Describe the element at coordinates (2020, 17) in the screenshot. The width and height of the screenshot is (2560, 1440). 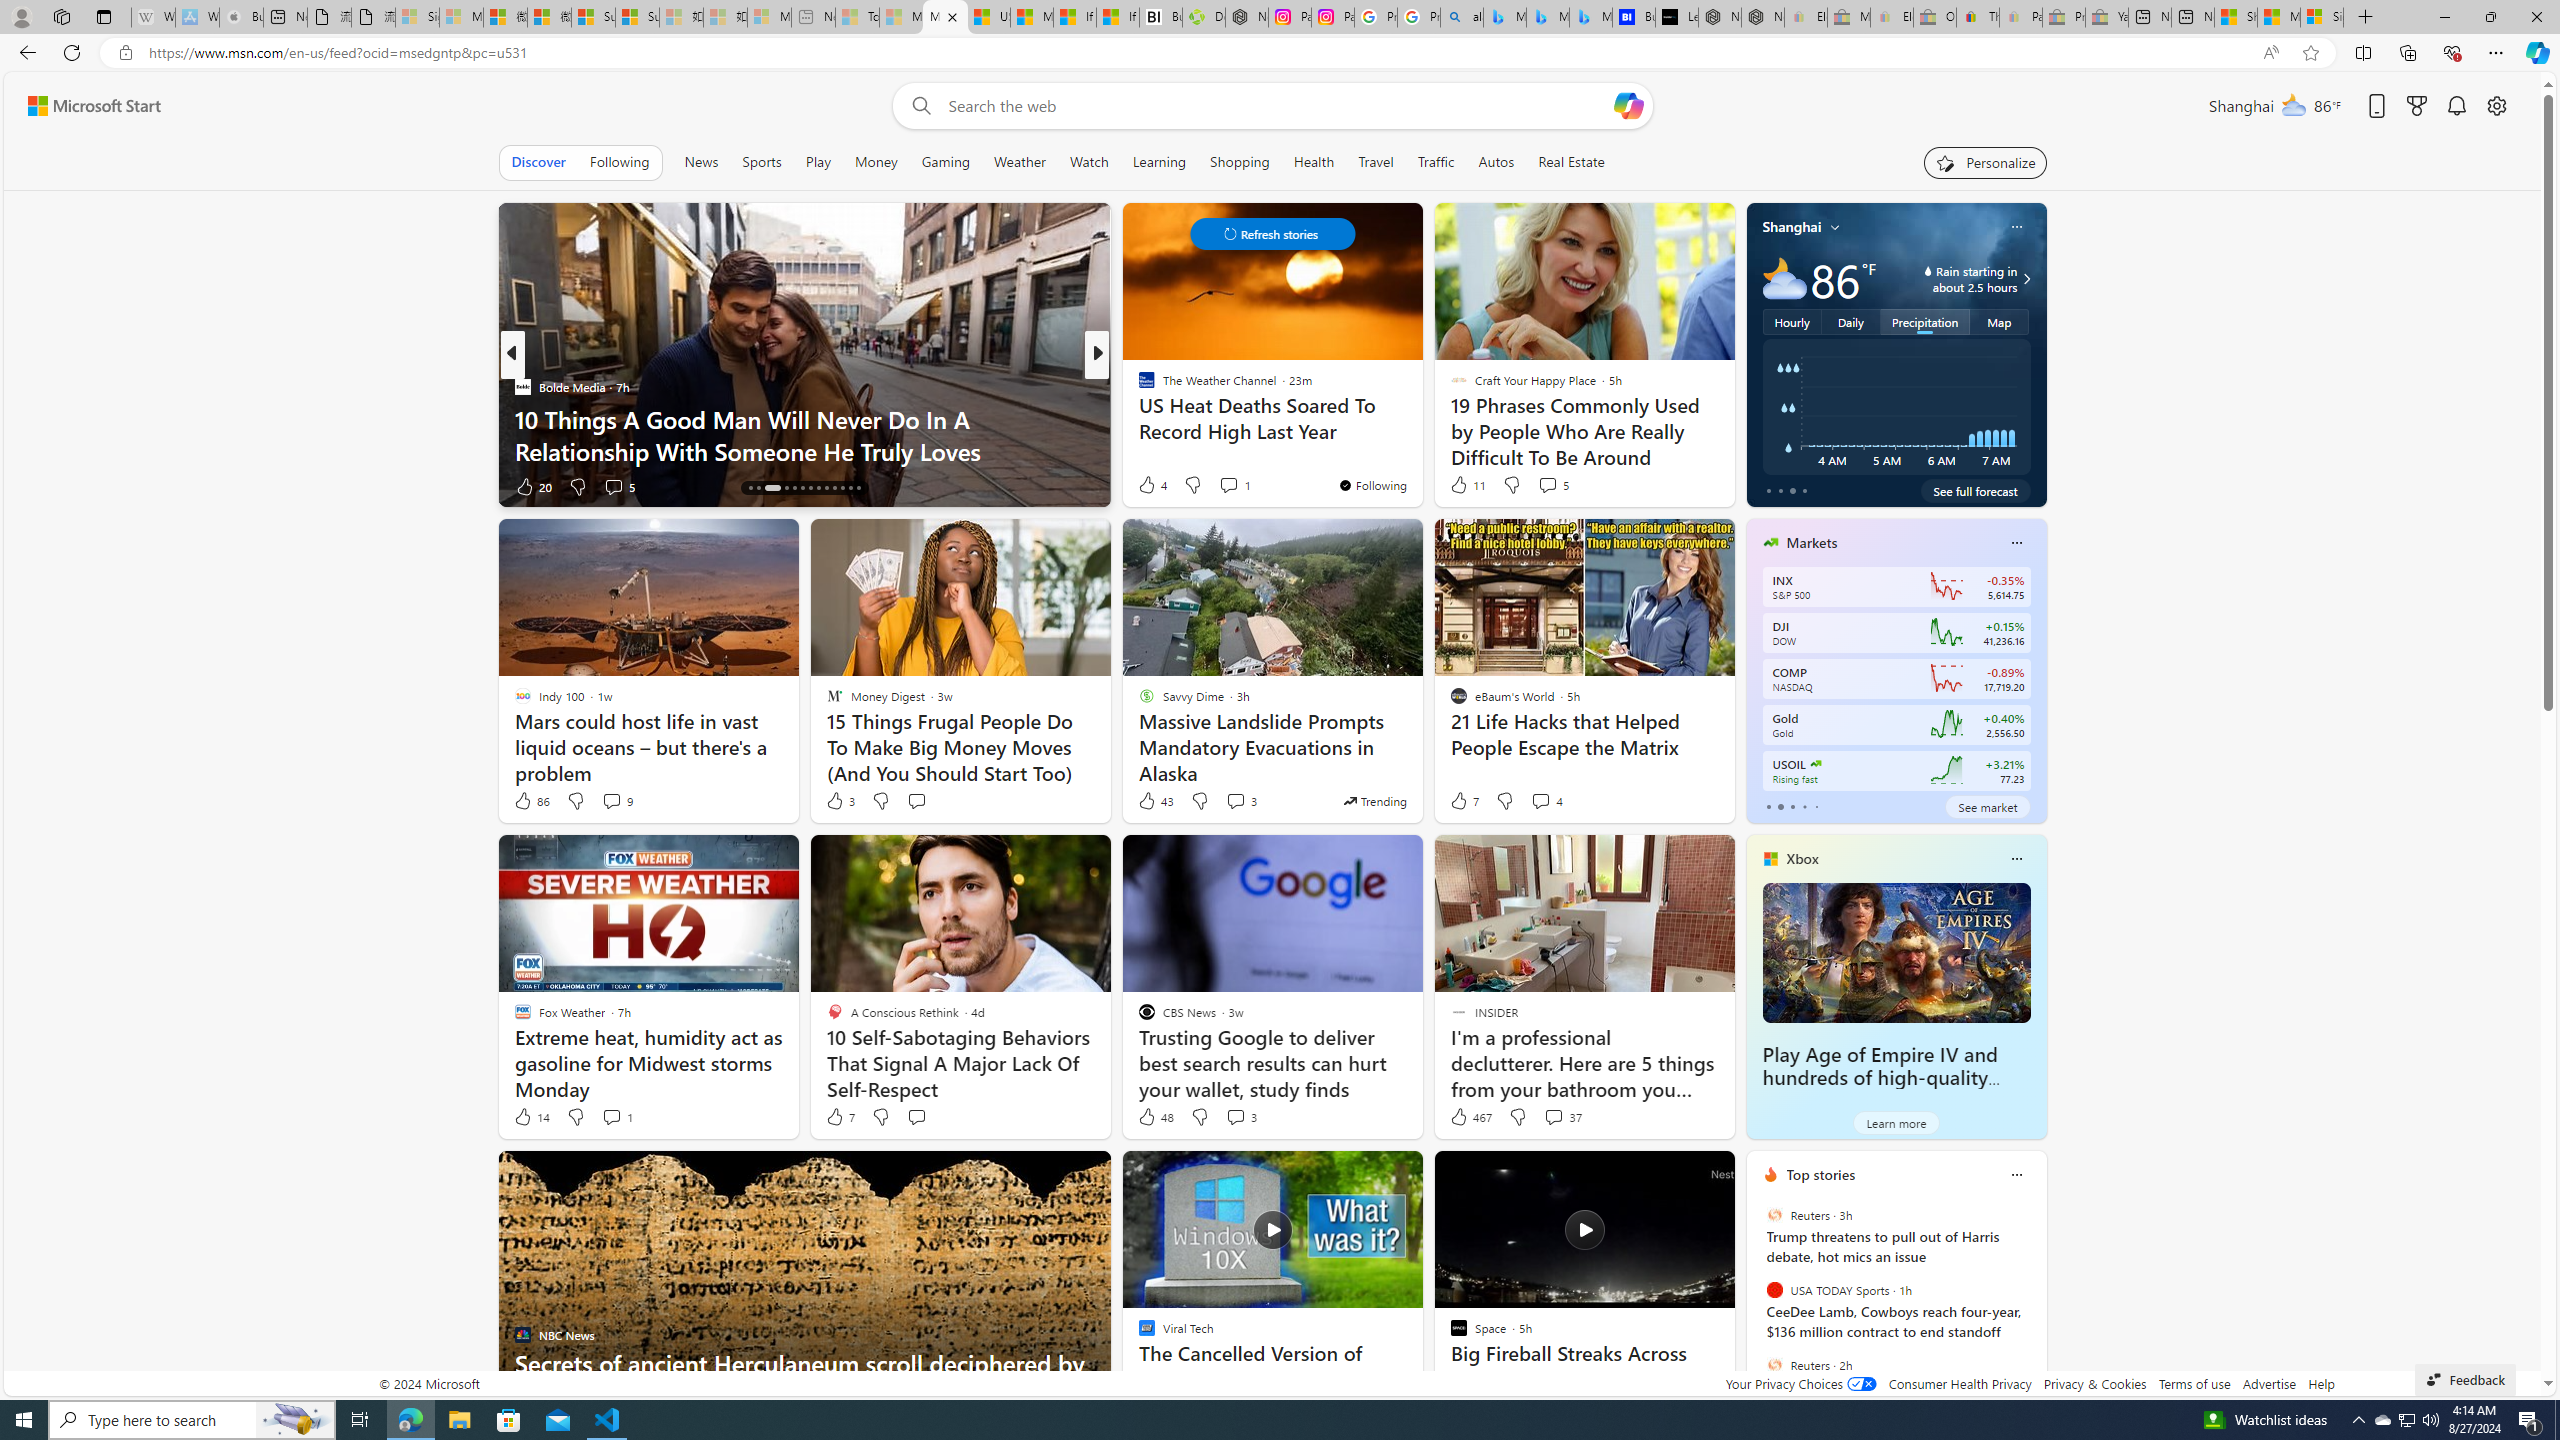
I see `Payments Terms of Use | eBay.com - Sleeping` at that location.